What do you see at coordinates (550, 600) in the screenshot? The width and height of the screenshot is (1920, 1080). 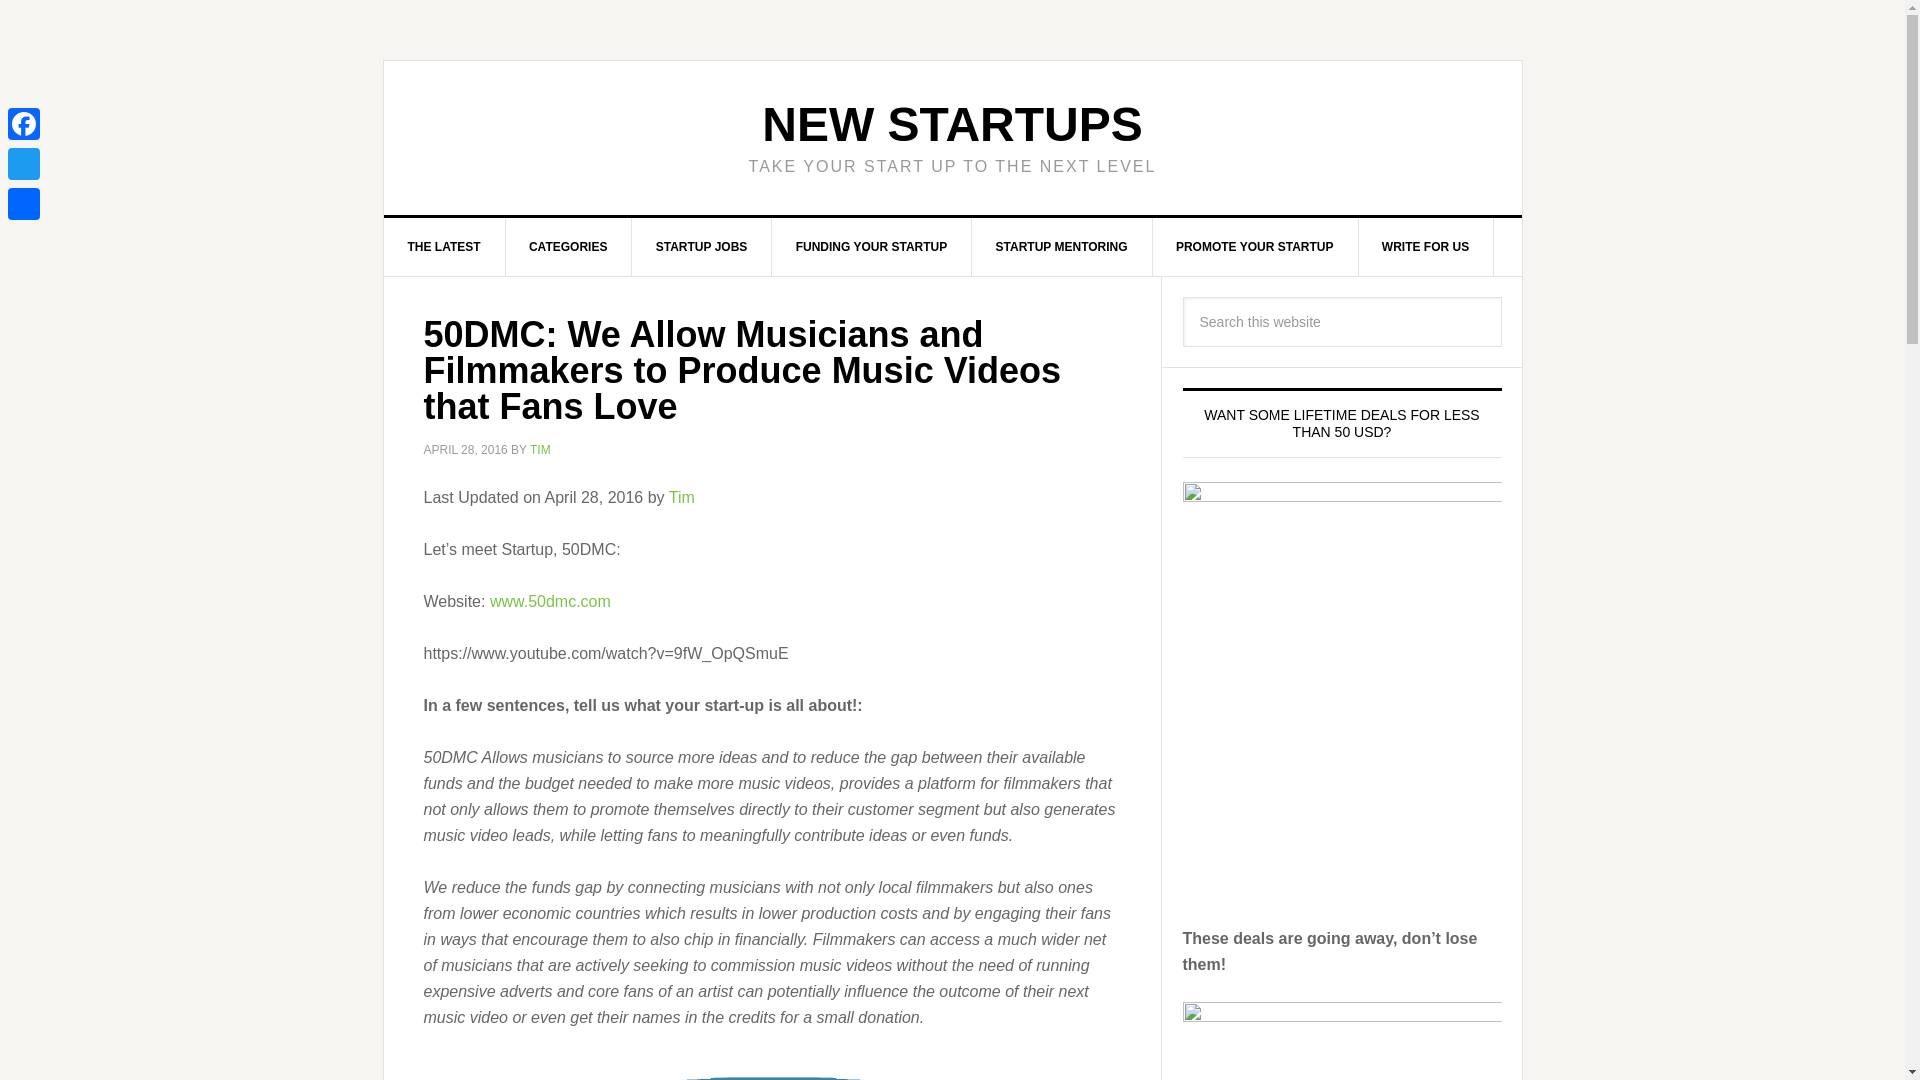 I see `www.50dmc.com` at bounding box center [550, 600].